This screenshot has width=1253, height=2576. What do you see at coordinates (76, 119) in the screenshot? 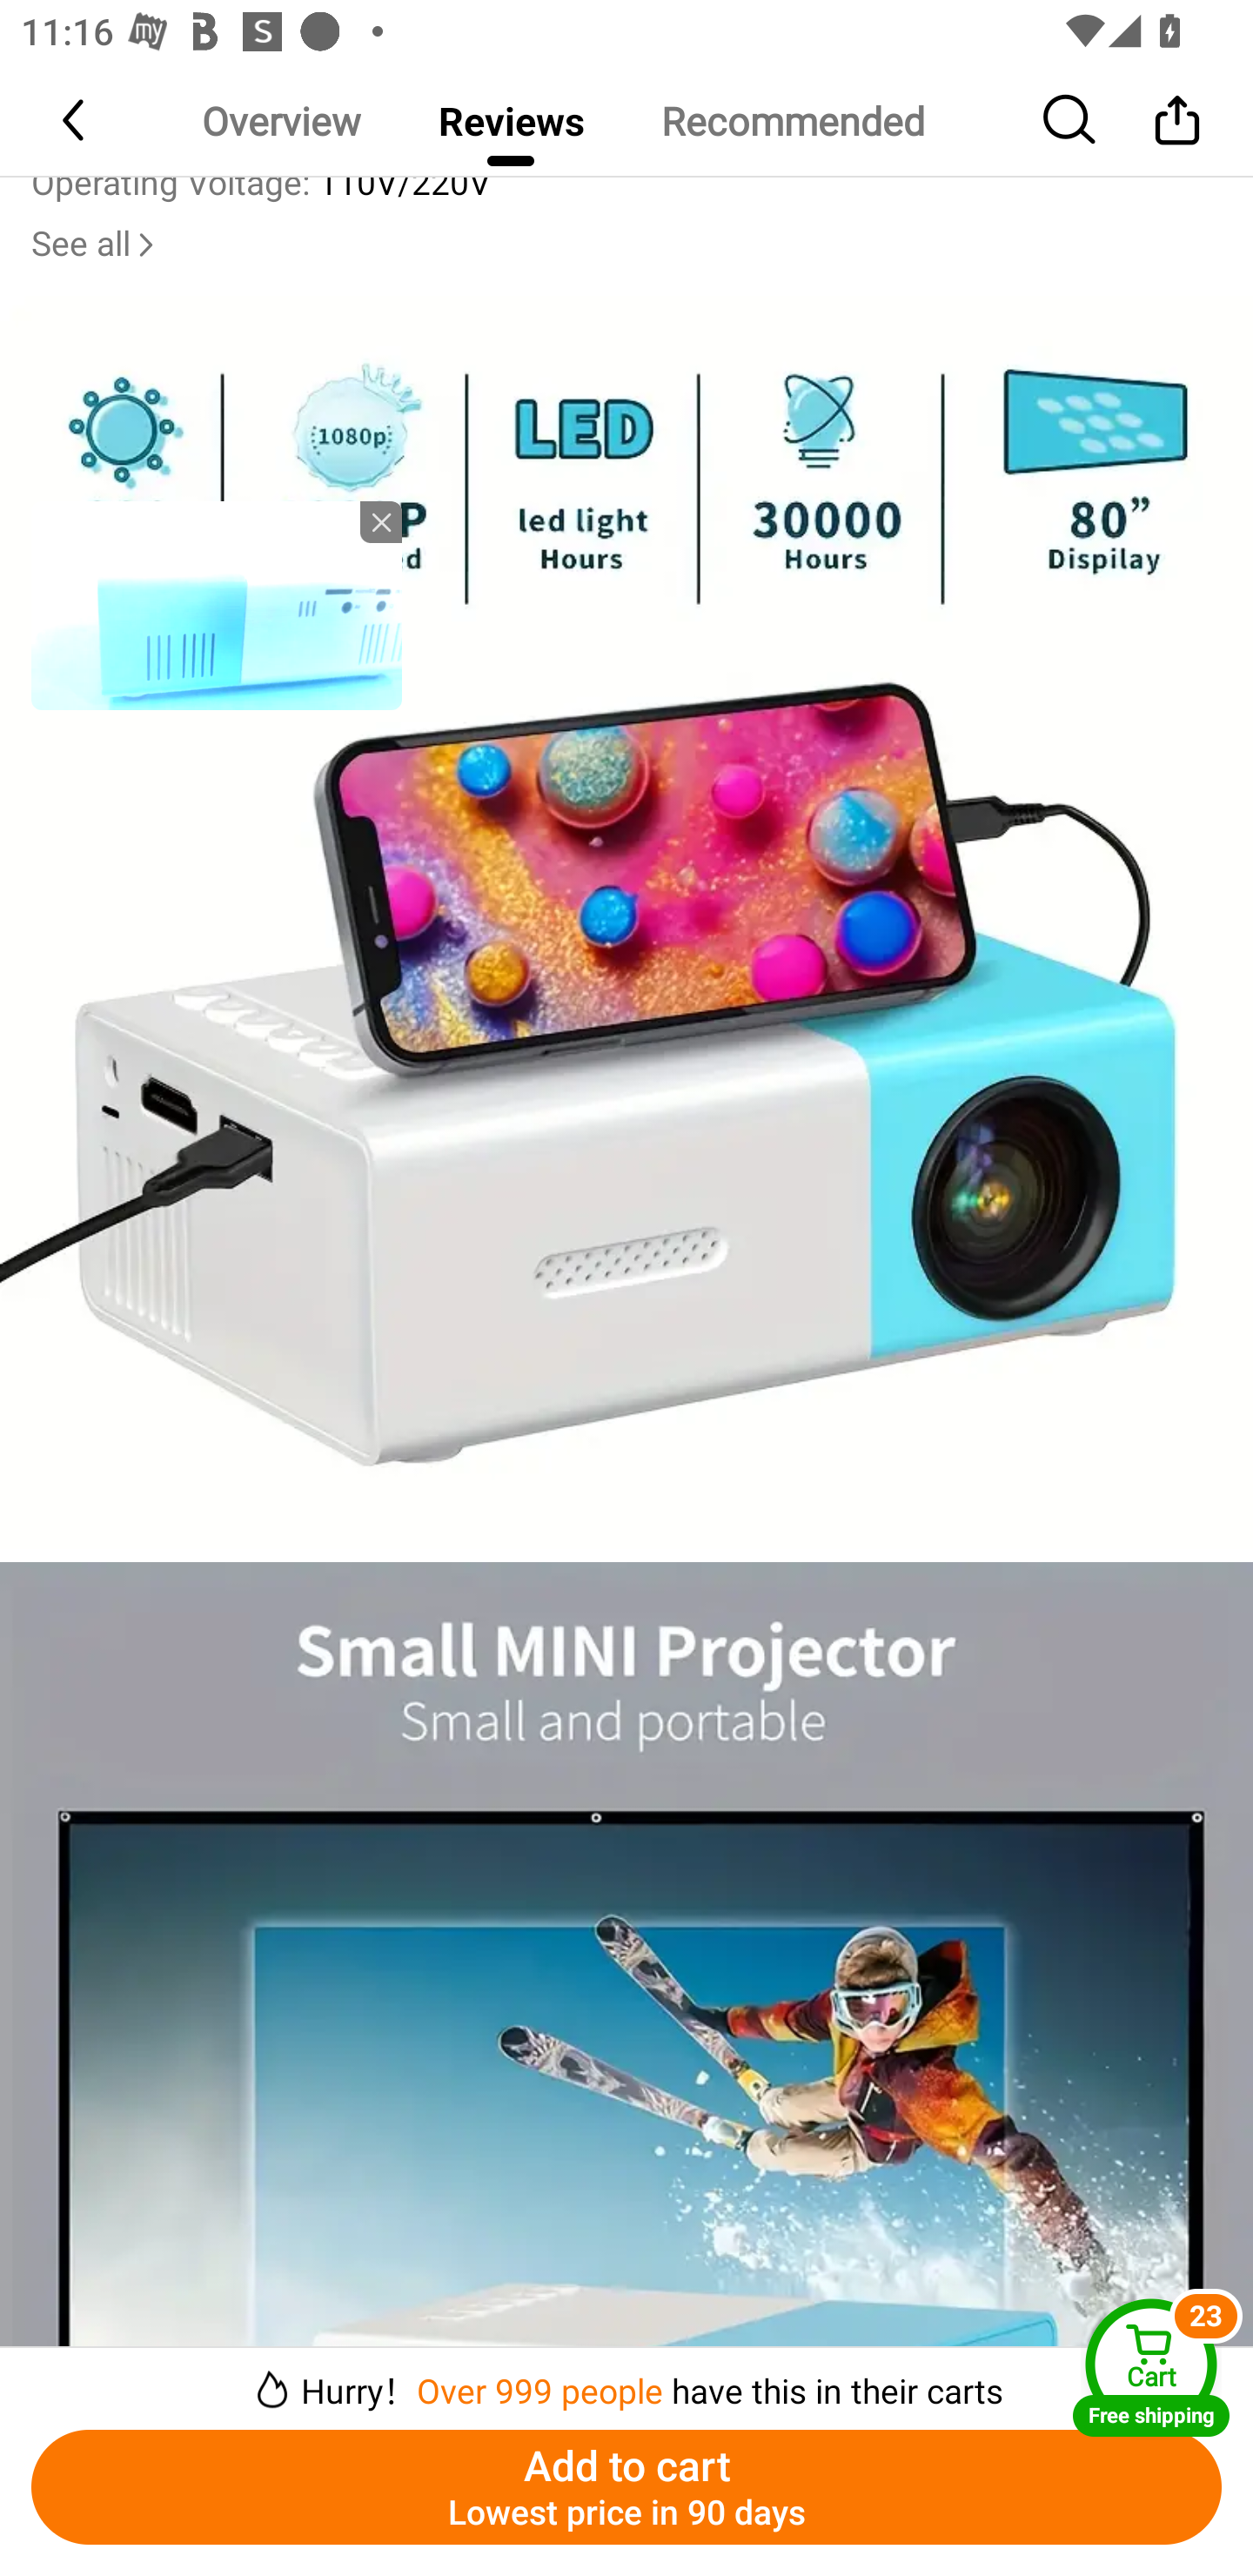
I see `Back` at bounding box center [76, 119].